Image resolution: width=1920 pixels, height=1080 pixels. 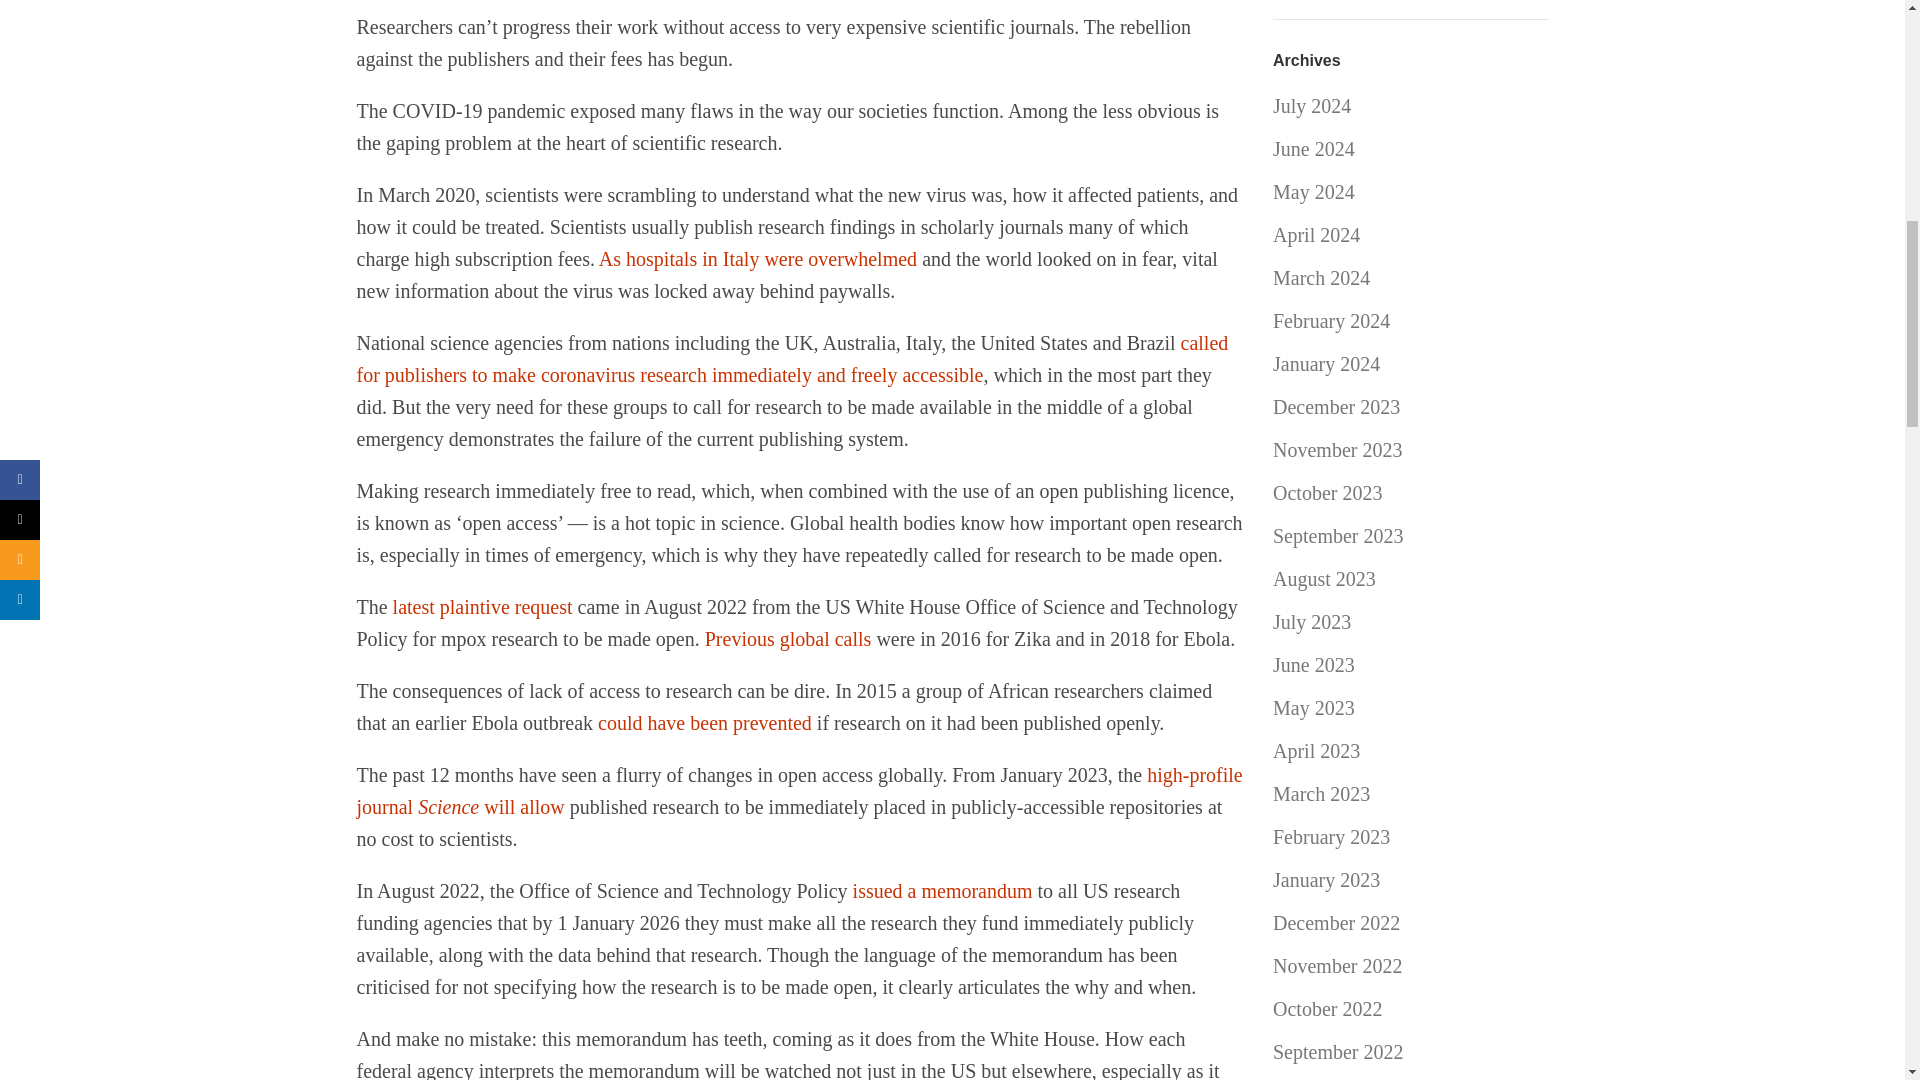 What do you see at coordinates (788, 638) in the screenshot?
I see `Previous global calls` at bounding box center [788, 638].